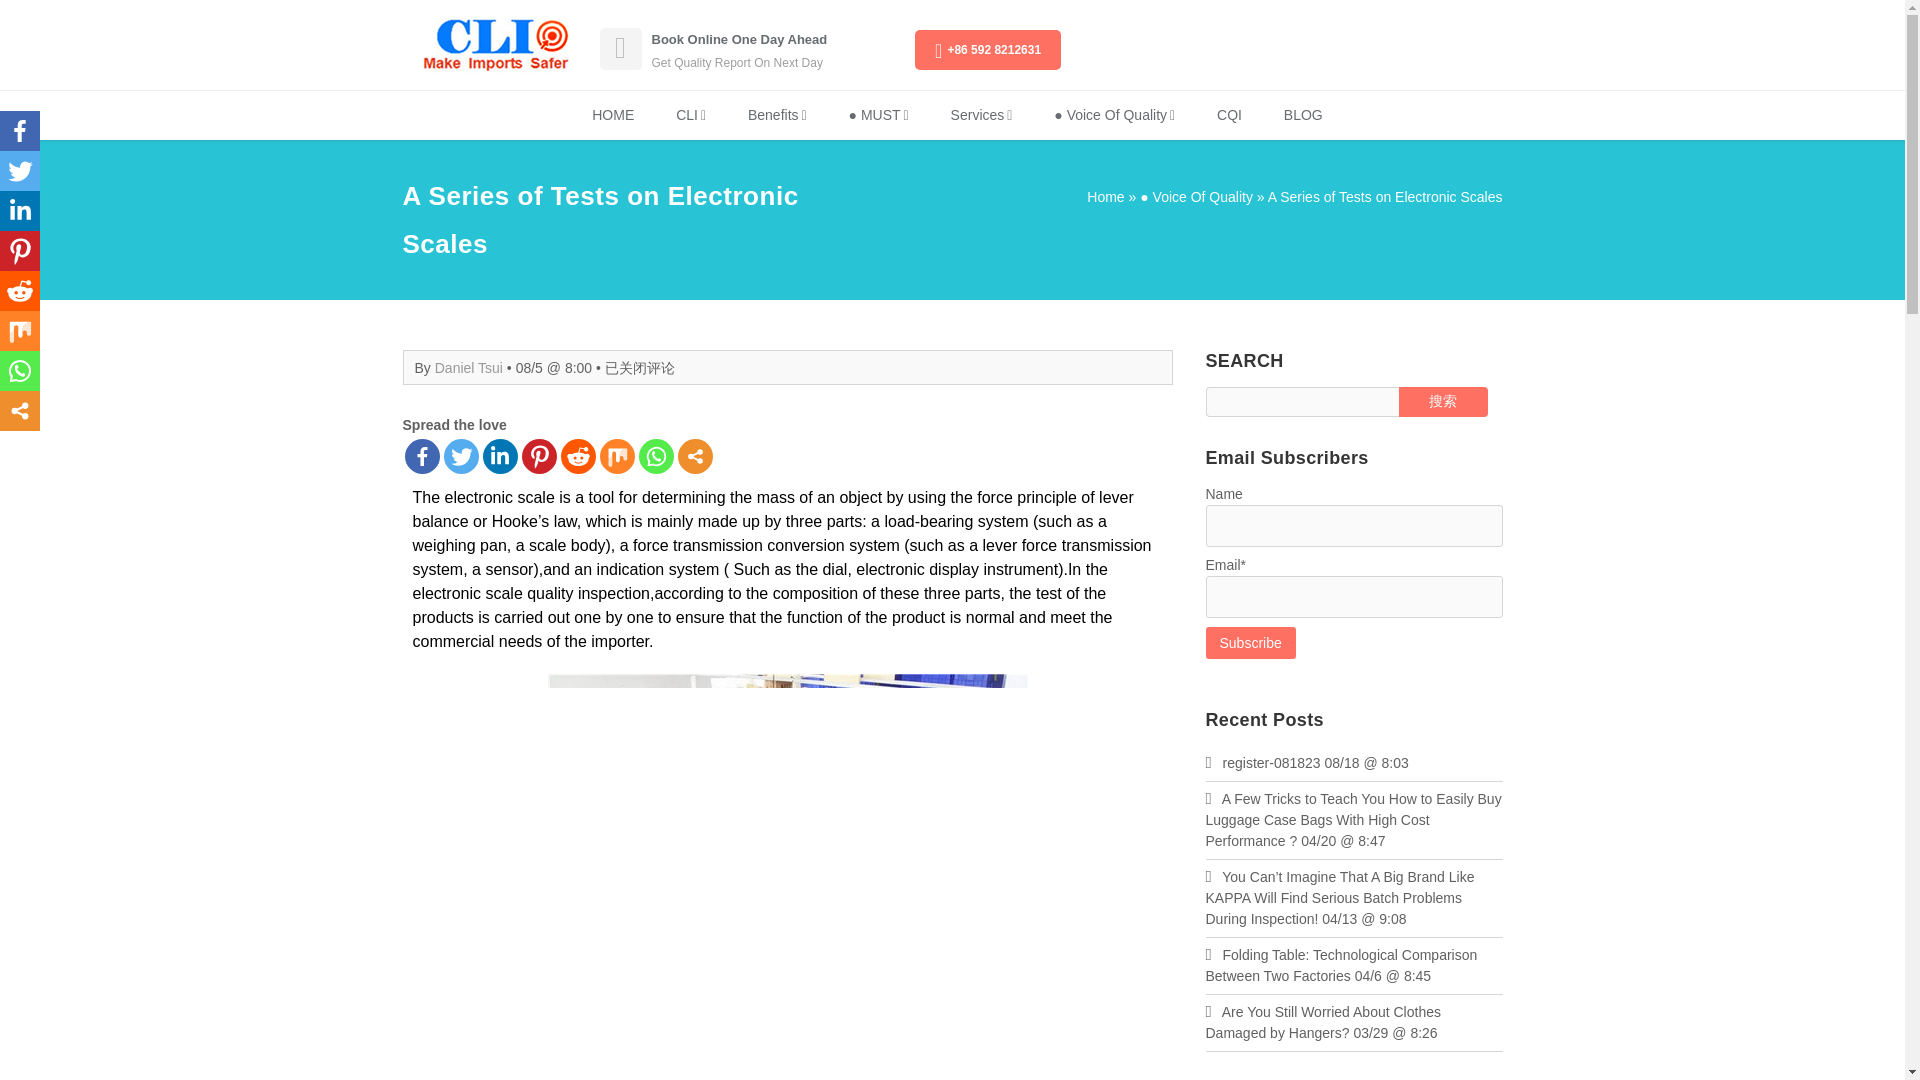  I want to click on Reddit, so click(20, 291).